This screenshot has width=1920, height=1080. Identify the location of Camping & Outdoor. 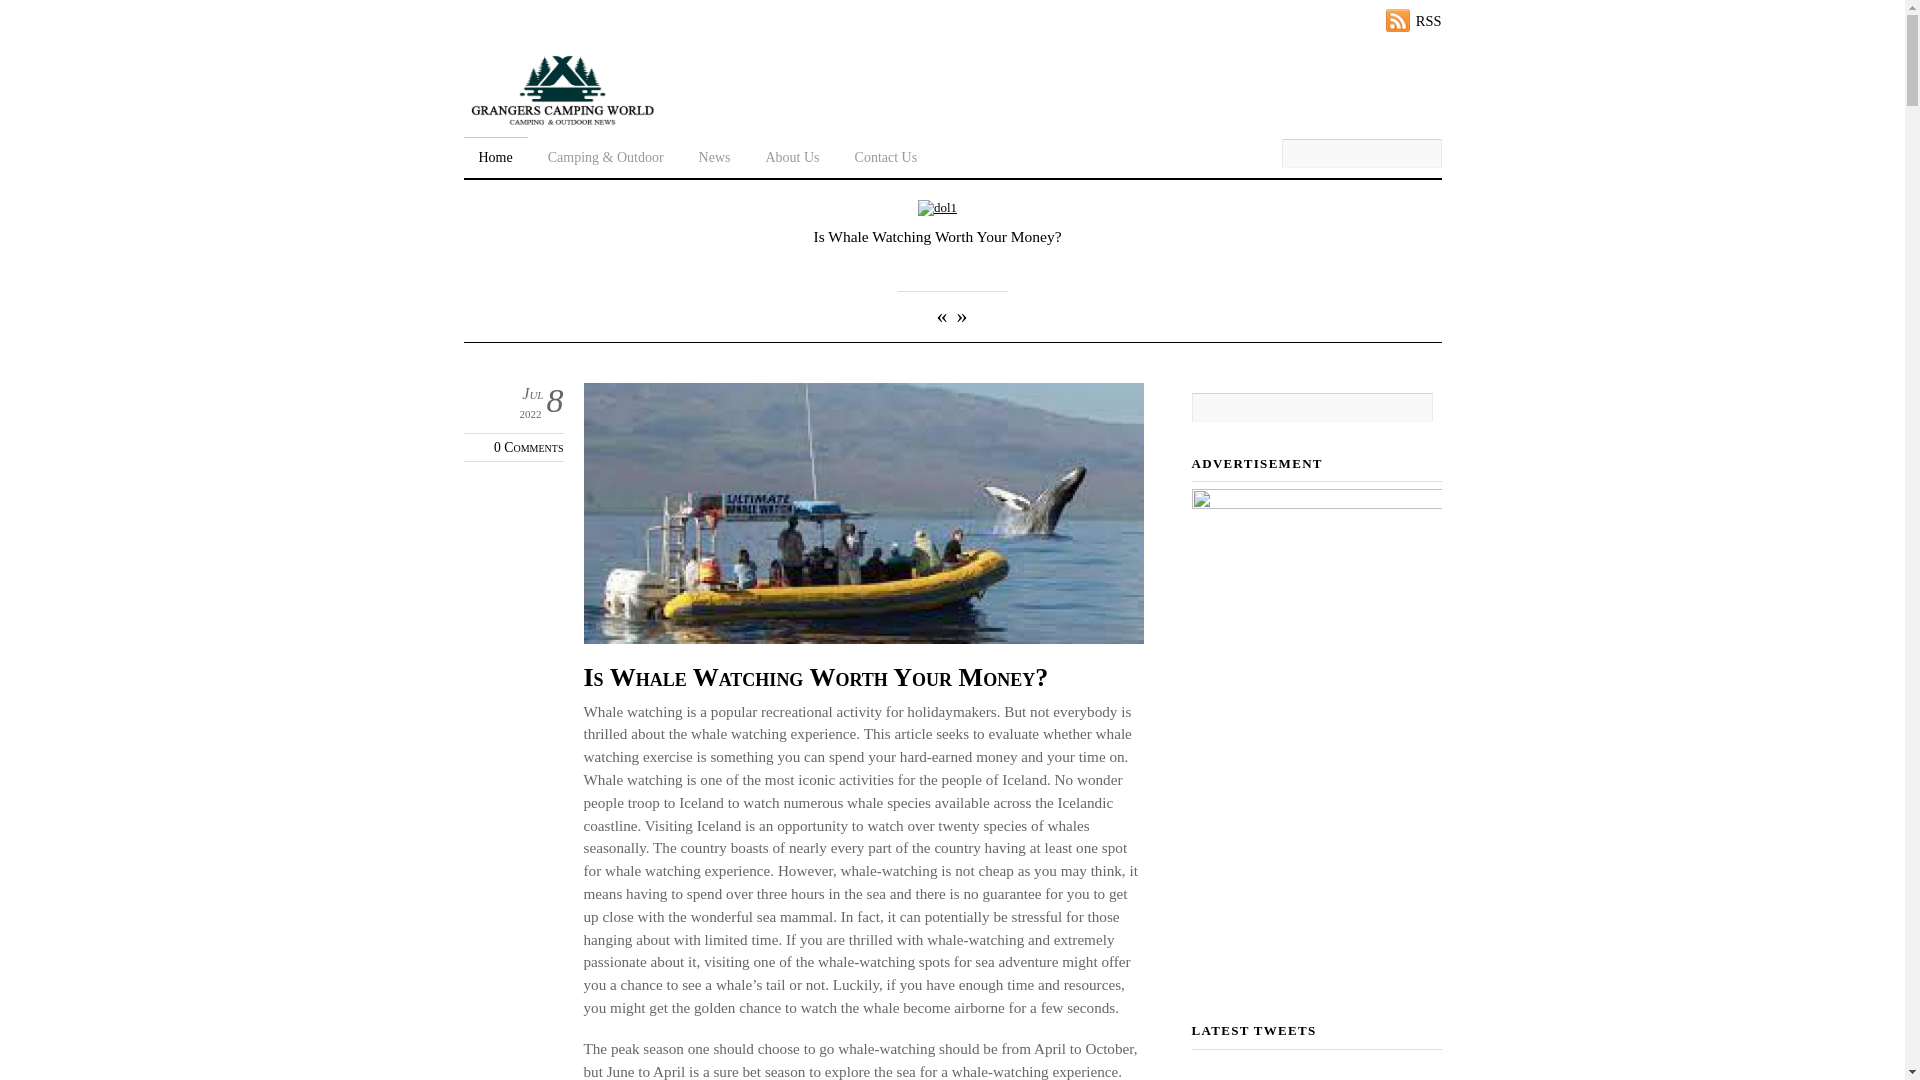
(606, 154).